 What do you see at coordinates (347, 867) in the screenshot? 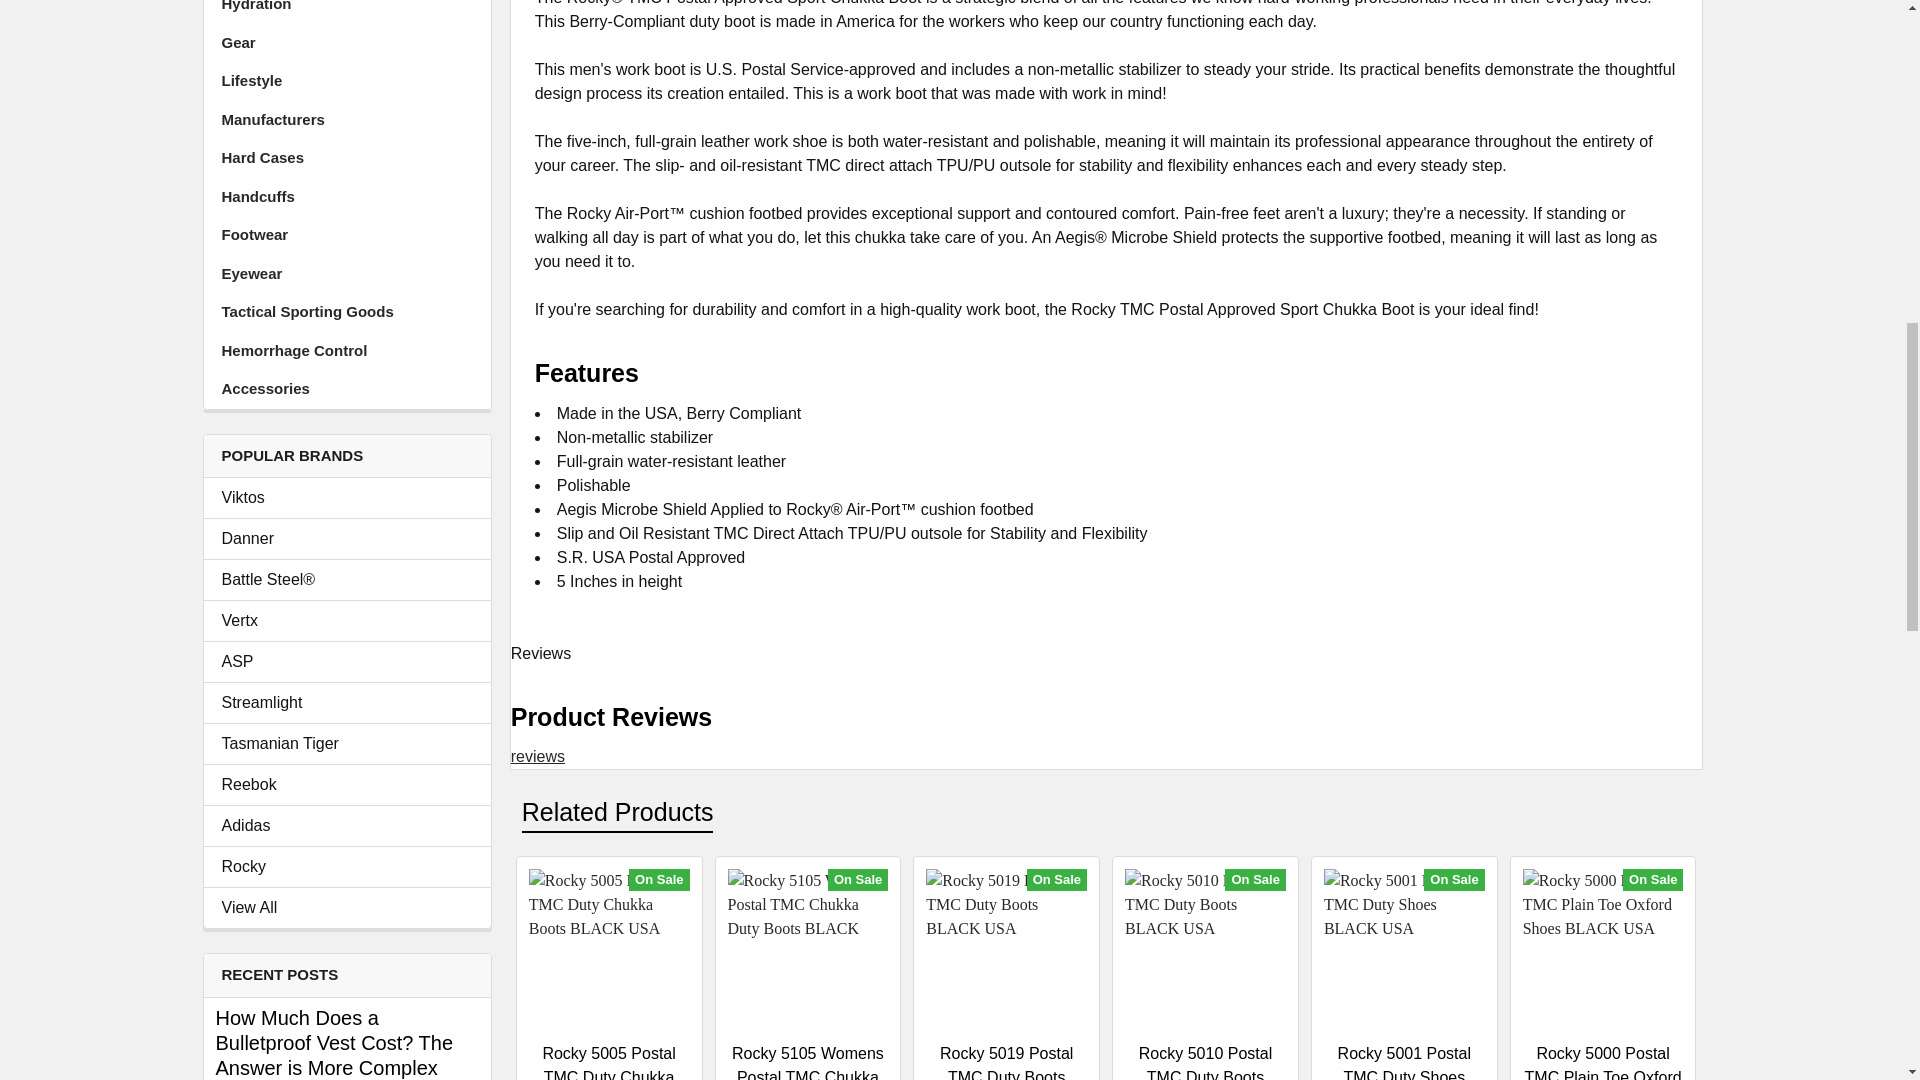
I see `Rocky` at bounding box center [347, 867].